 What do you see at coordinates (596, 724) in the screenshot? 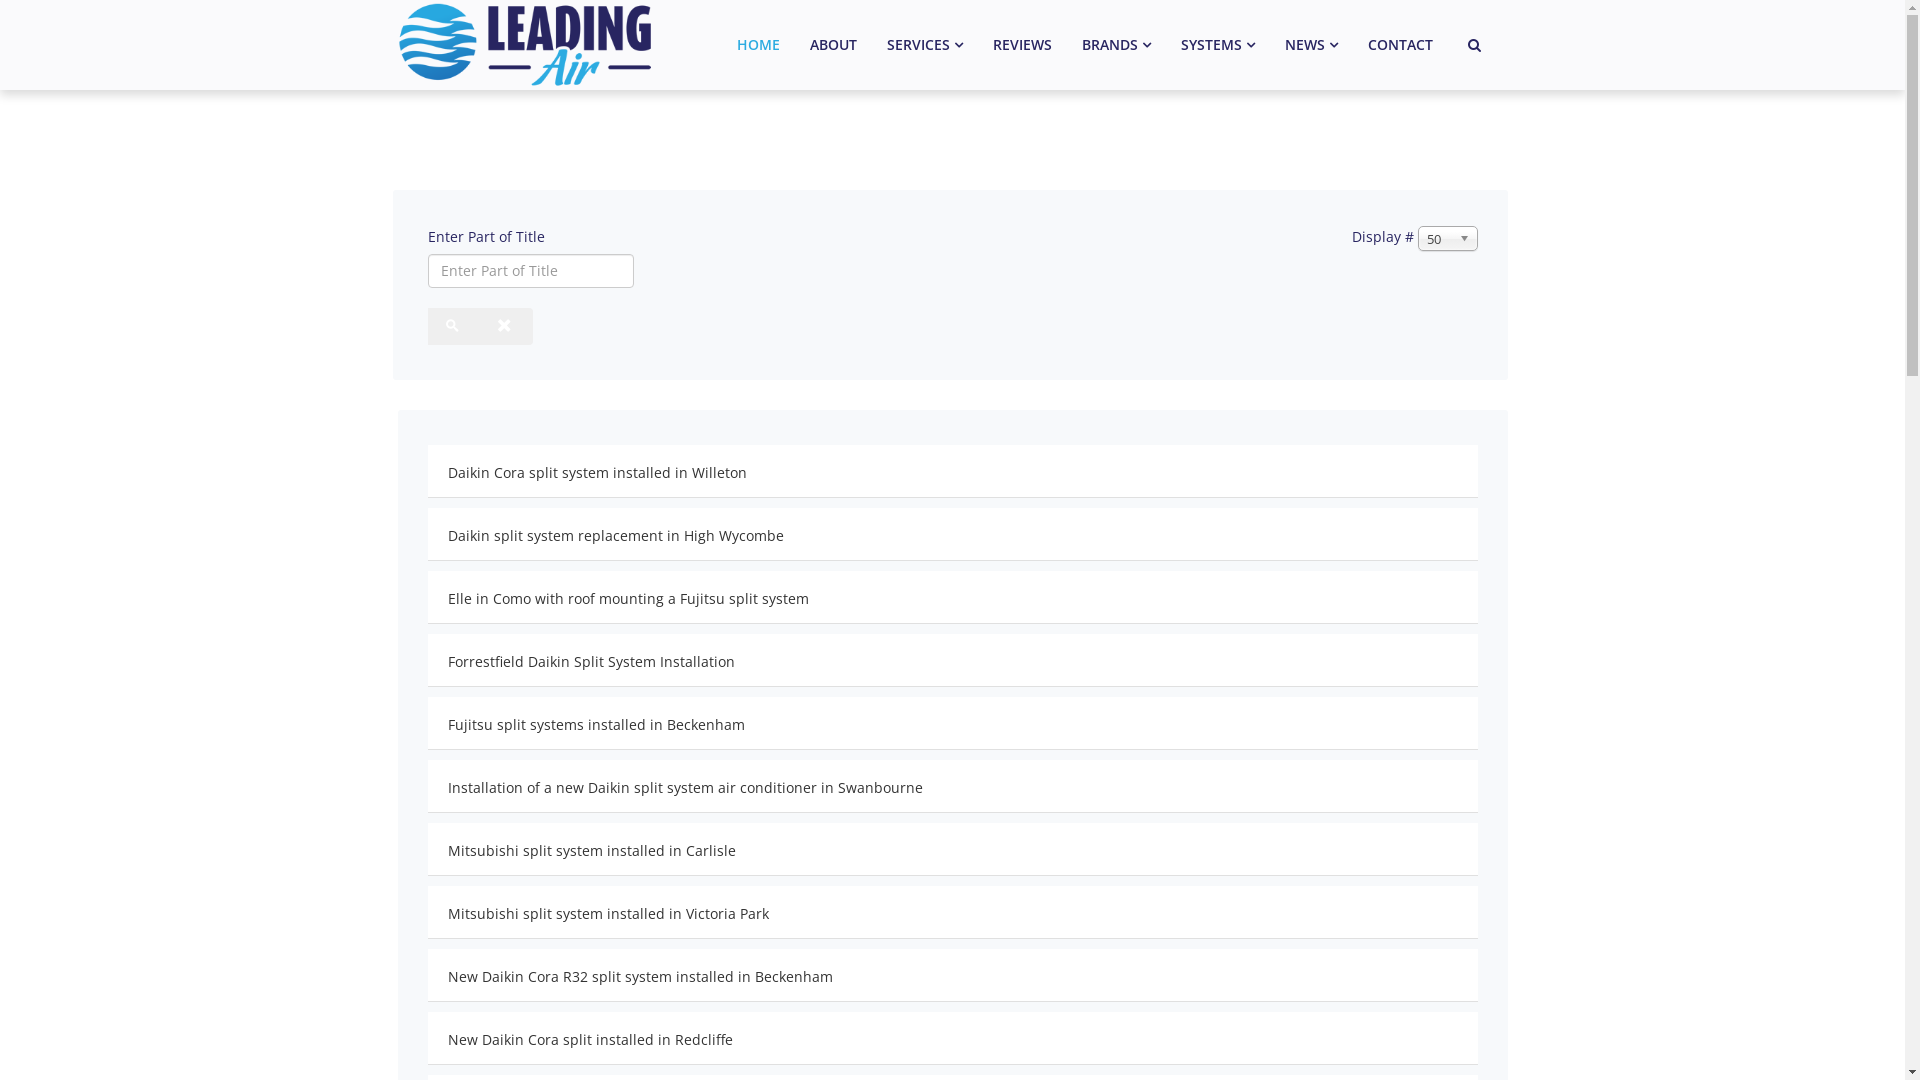
I see `Fujitsu split systems installed in Beckenham` at bounding box center [596, 724].